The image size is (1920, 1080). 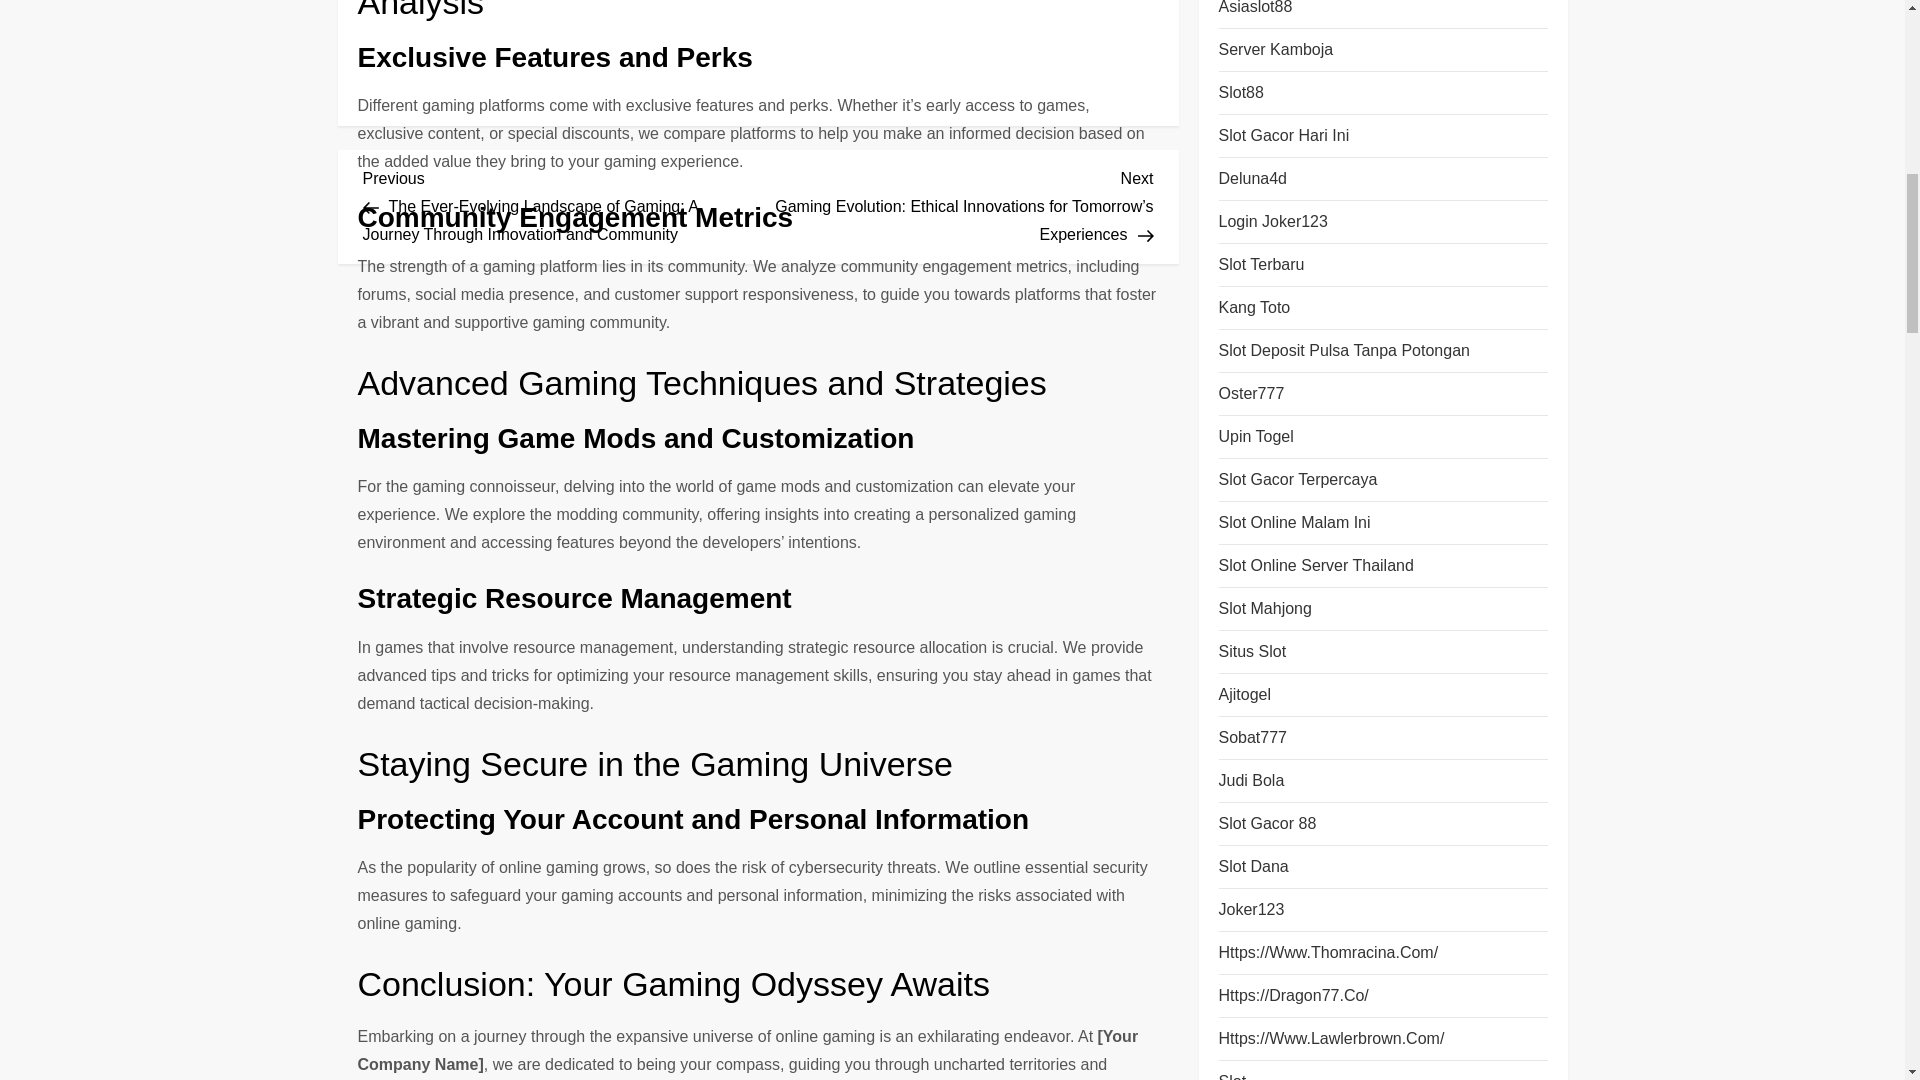 I want to click on Asiaslot88, so click(x=1254, y=10).